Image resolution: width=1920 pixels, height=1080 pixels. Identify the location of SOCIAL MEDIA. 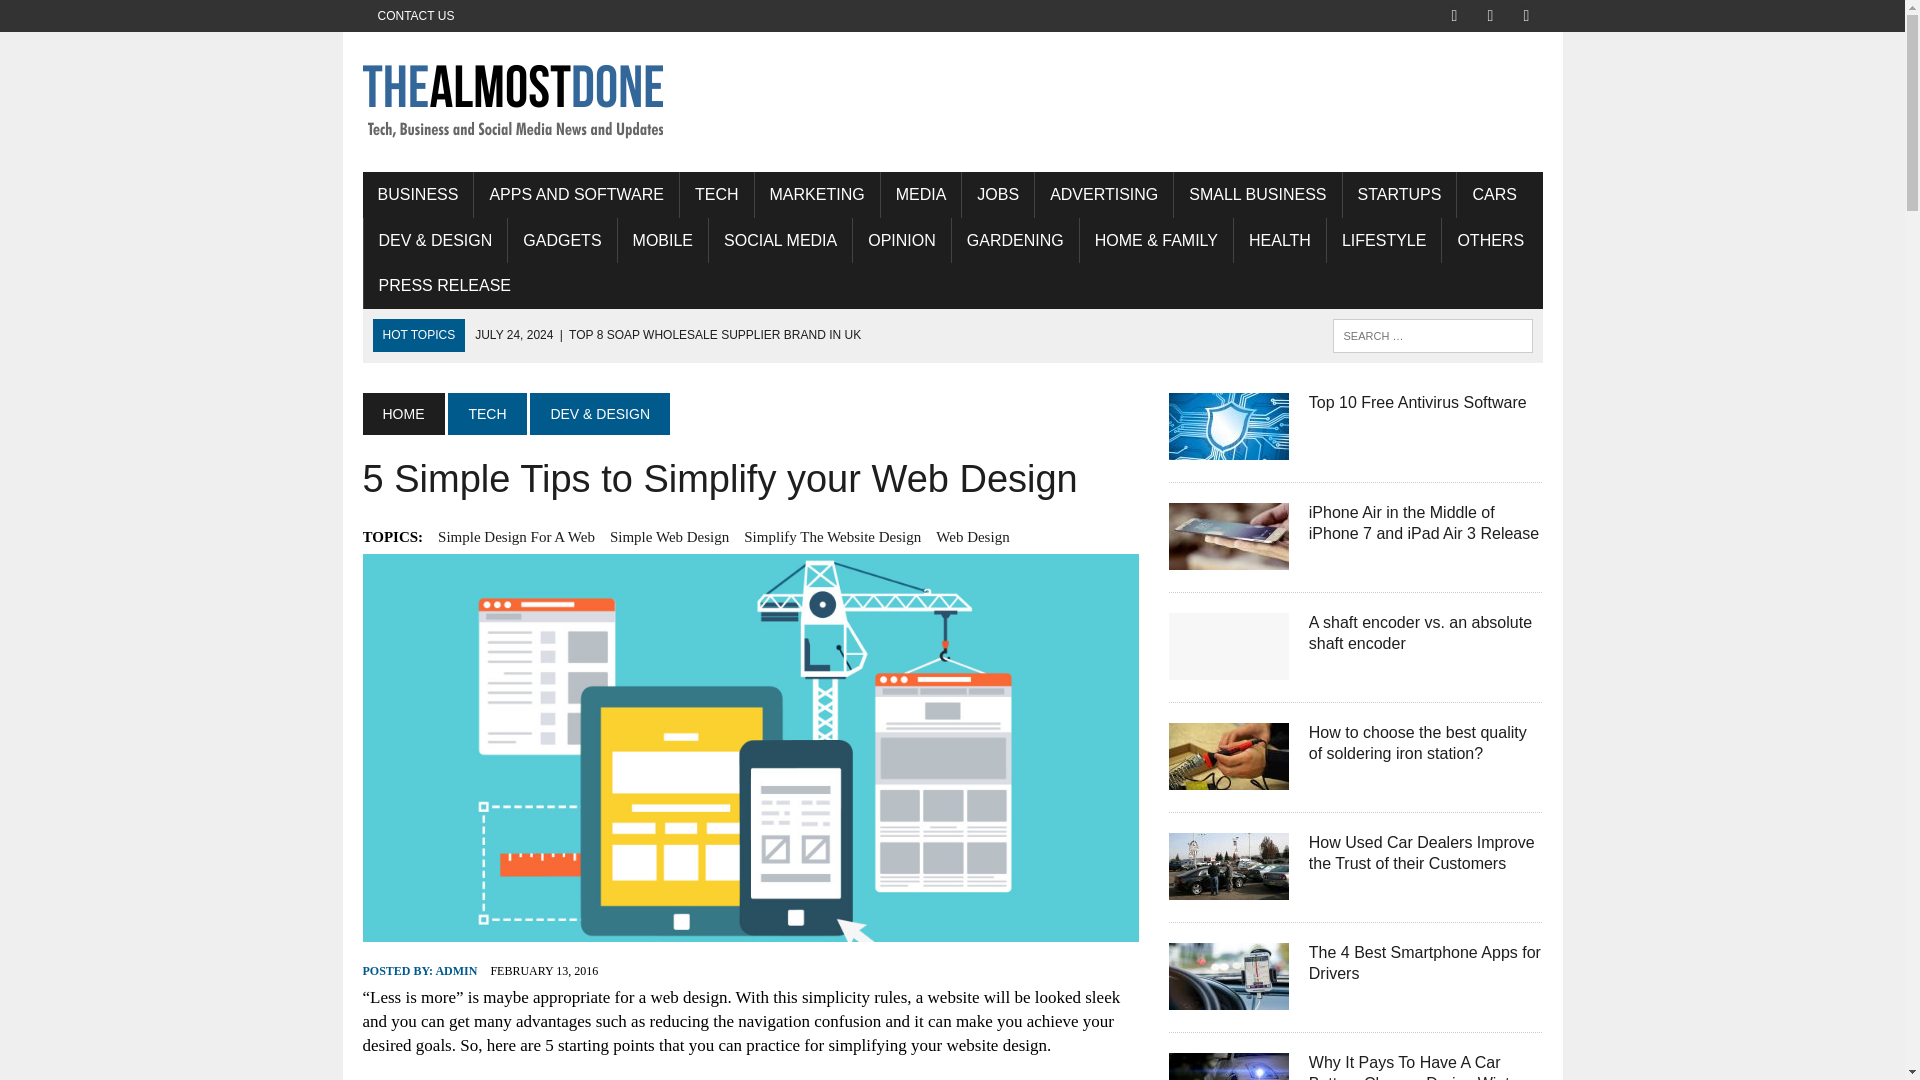
(780, 240).